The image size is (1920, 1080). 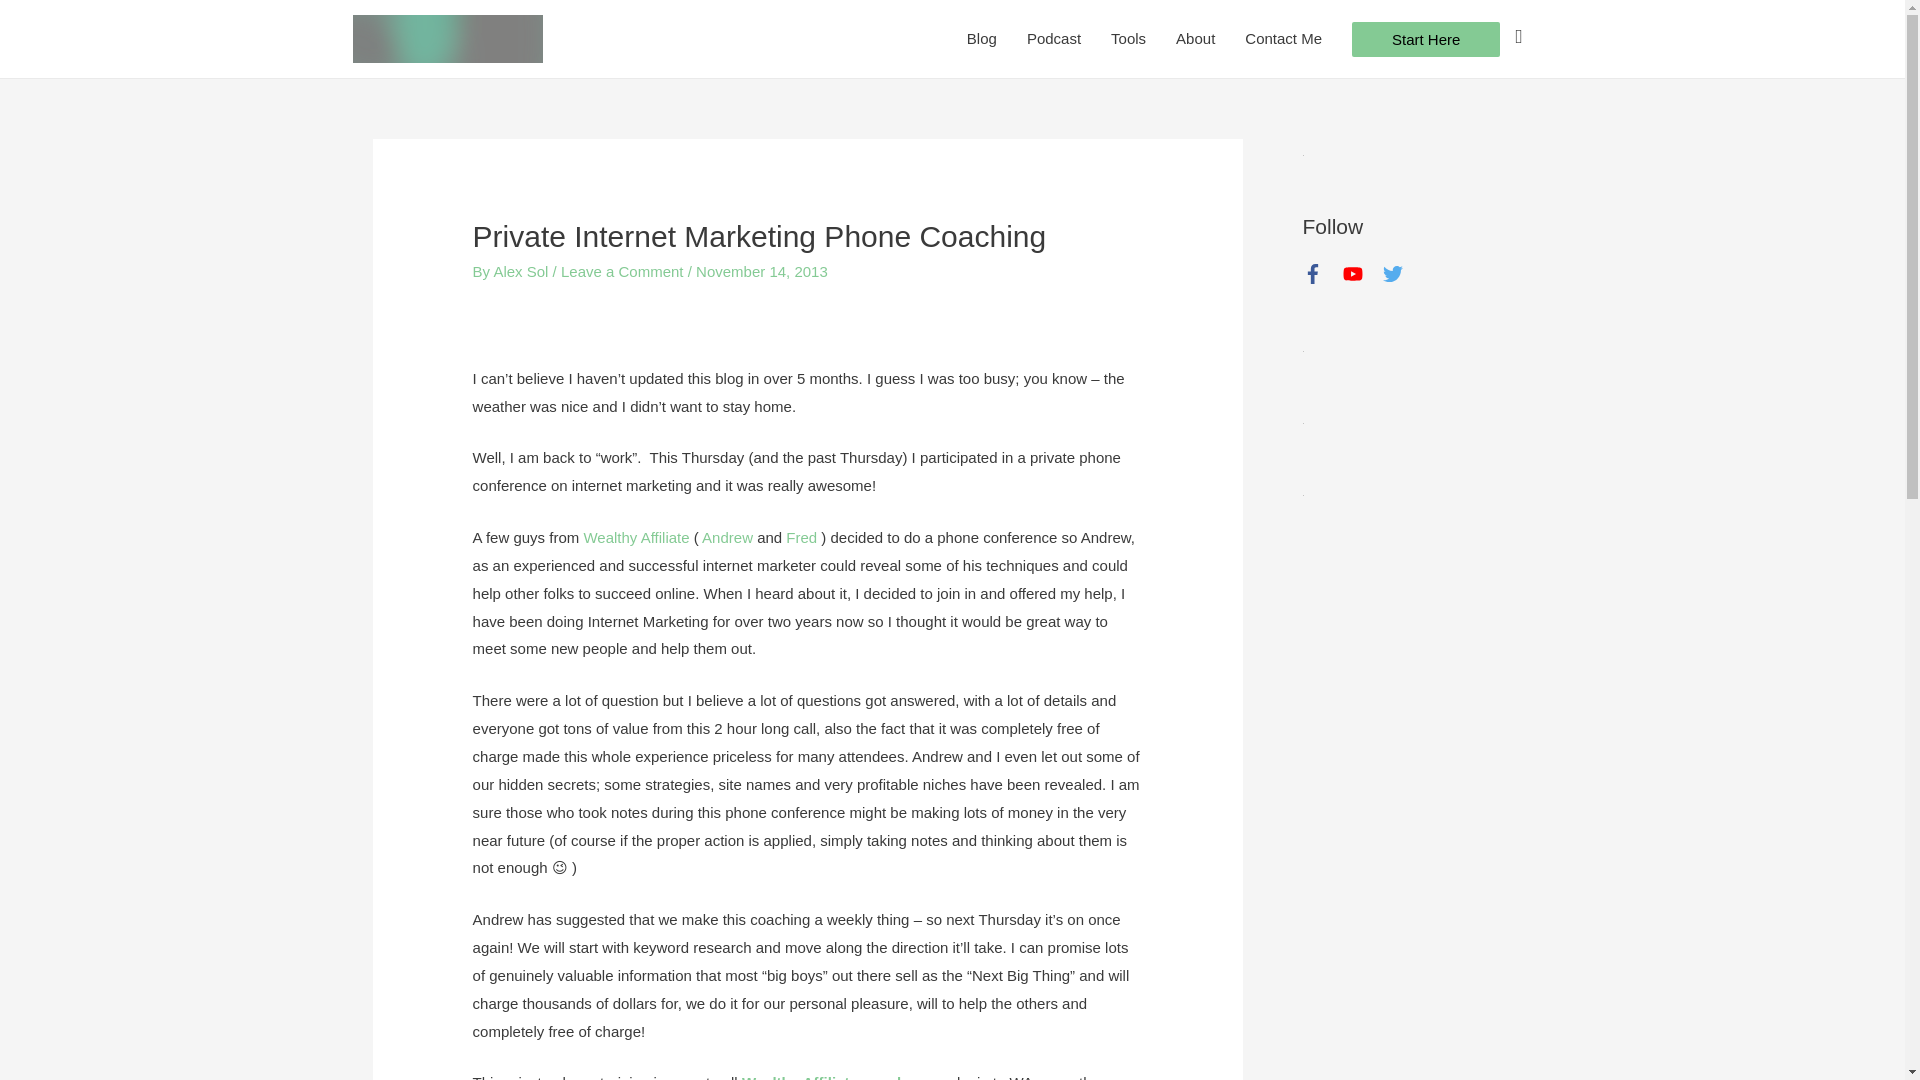 What do you see at coordinates (1283, 38) in the screenshot?
I see `Contact Me` at bounding box center [1283, 38].